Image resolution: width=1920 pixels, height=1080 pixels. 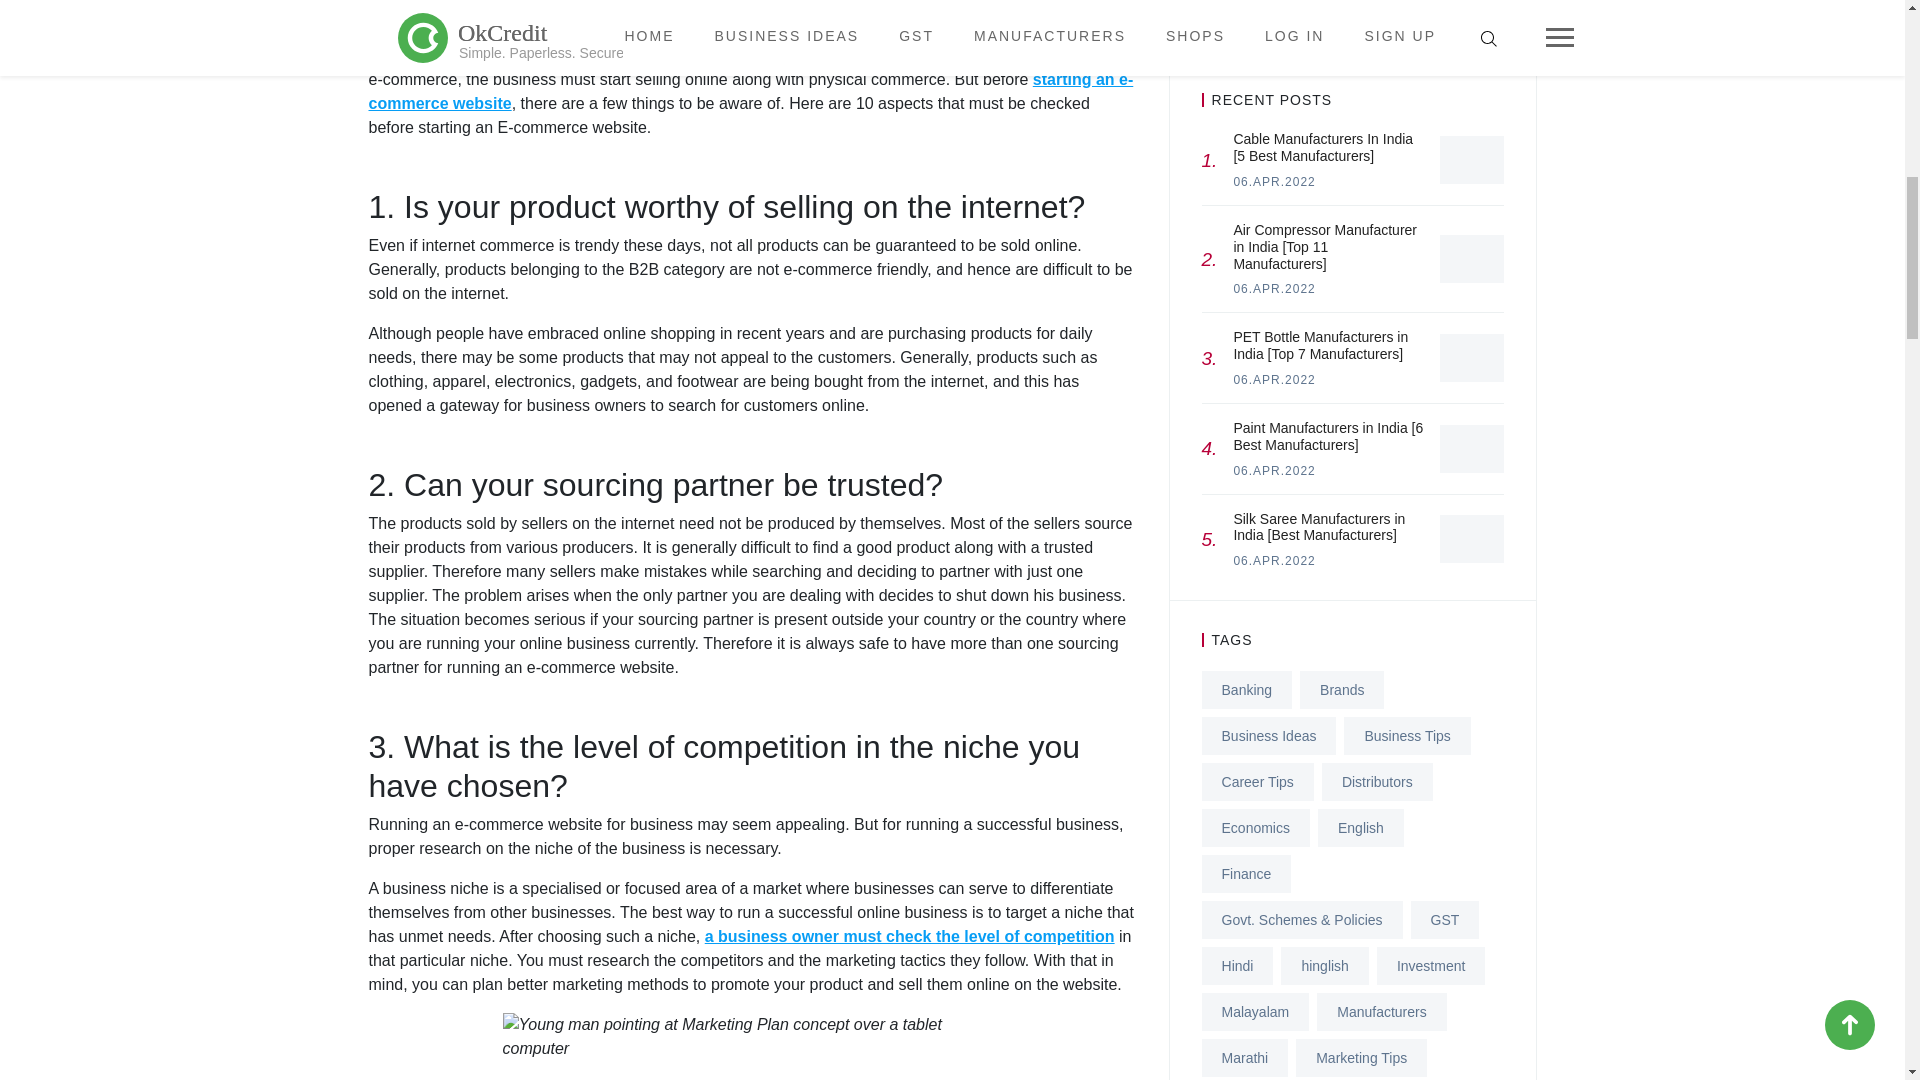 What do you see at coordinates (1274, 288) in the screenshot?
I see `06 April 2022` at bounding box center [1274, 288].